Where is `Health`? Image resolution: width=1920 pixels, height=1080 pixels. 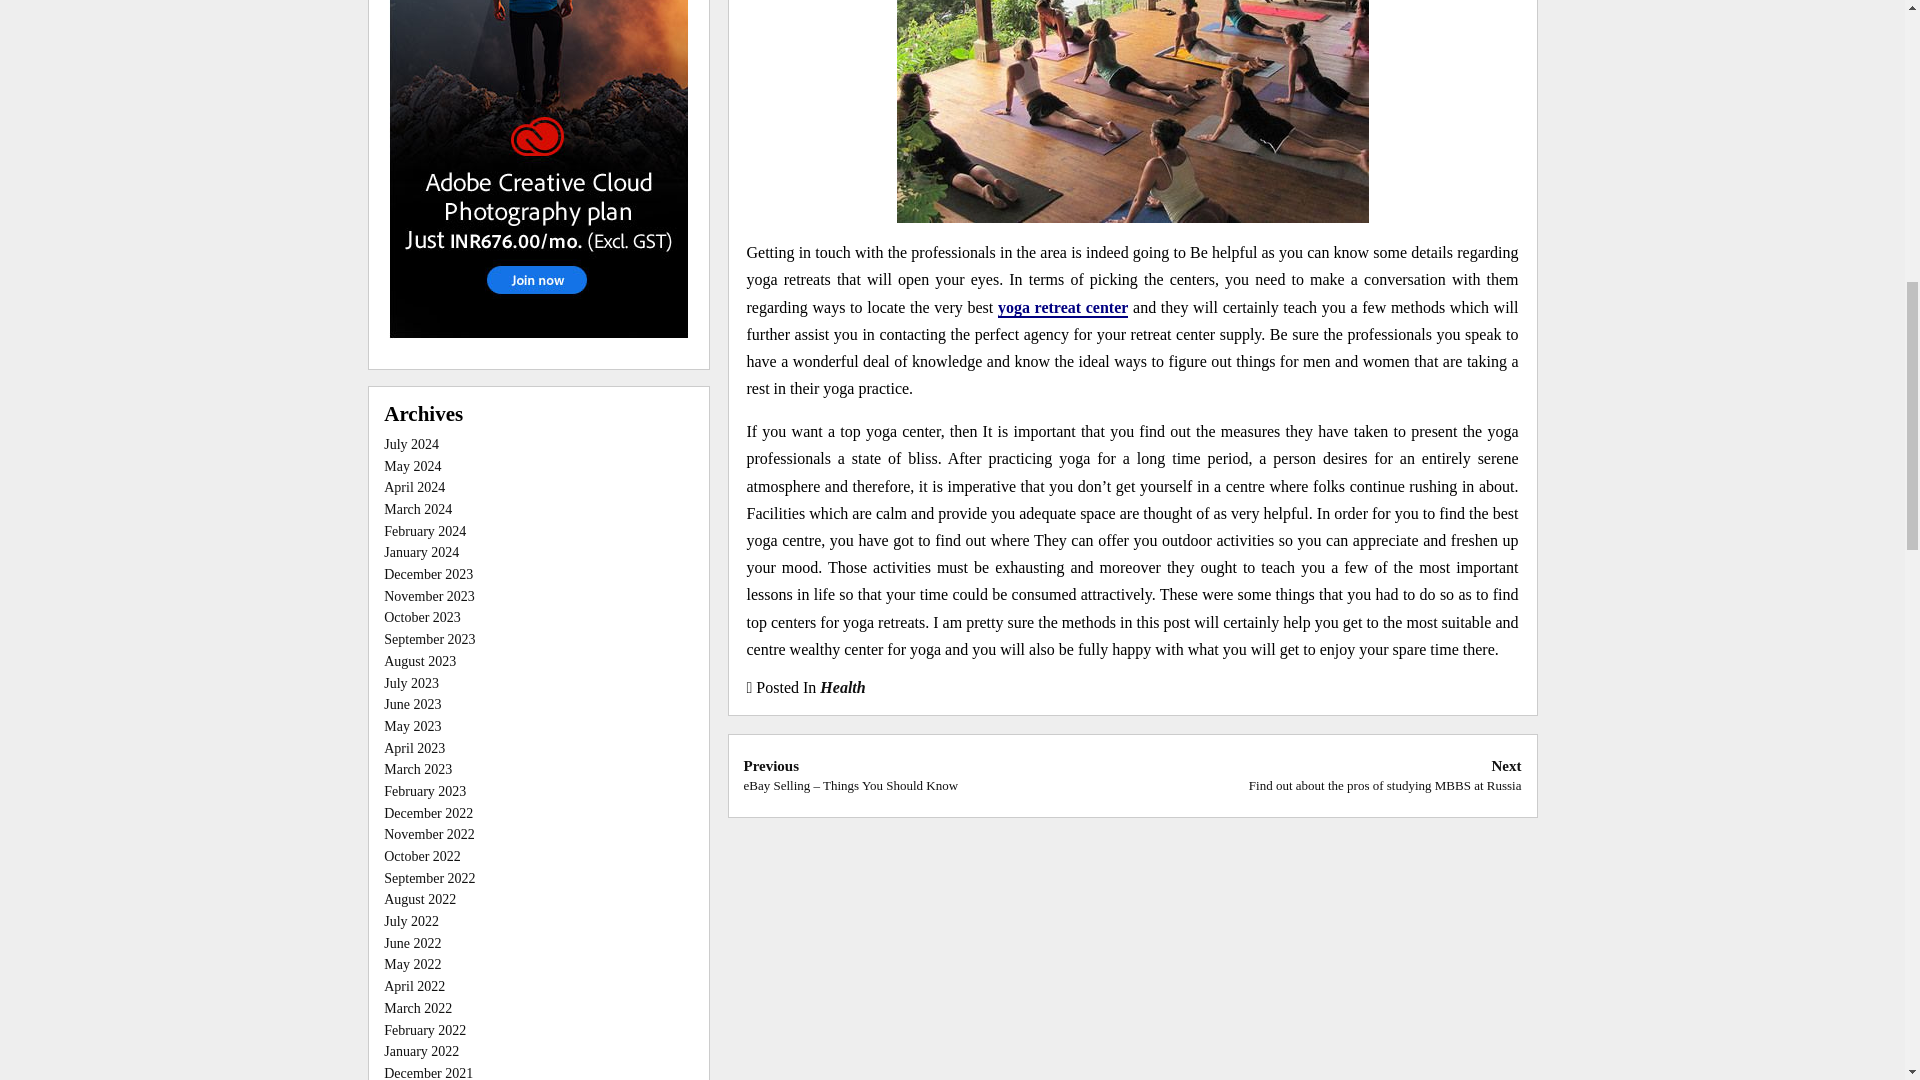
Health is located at coordinates (842, 687).